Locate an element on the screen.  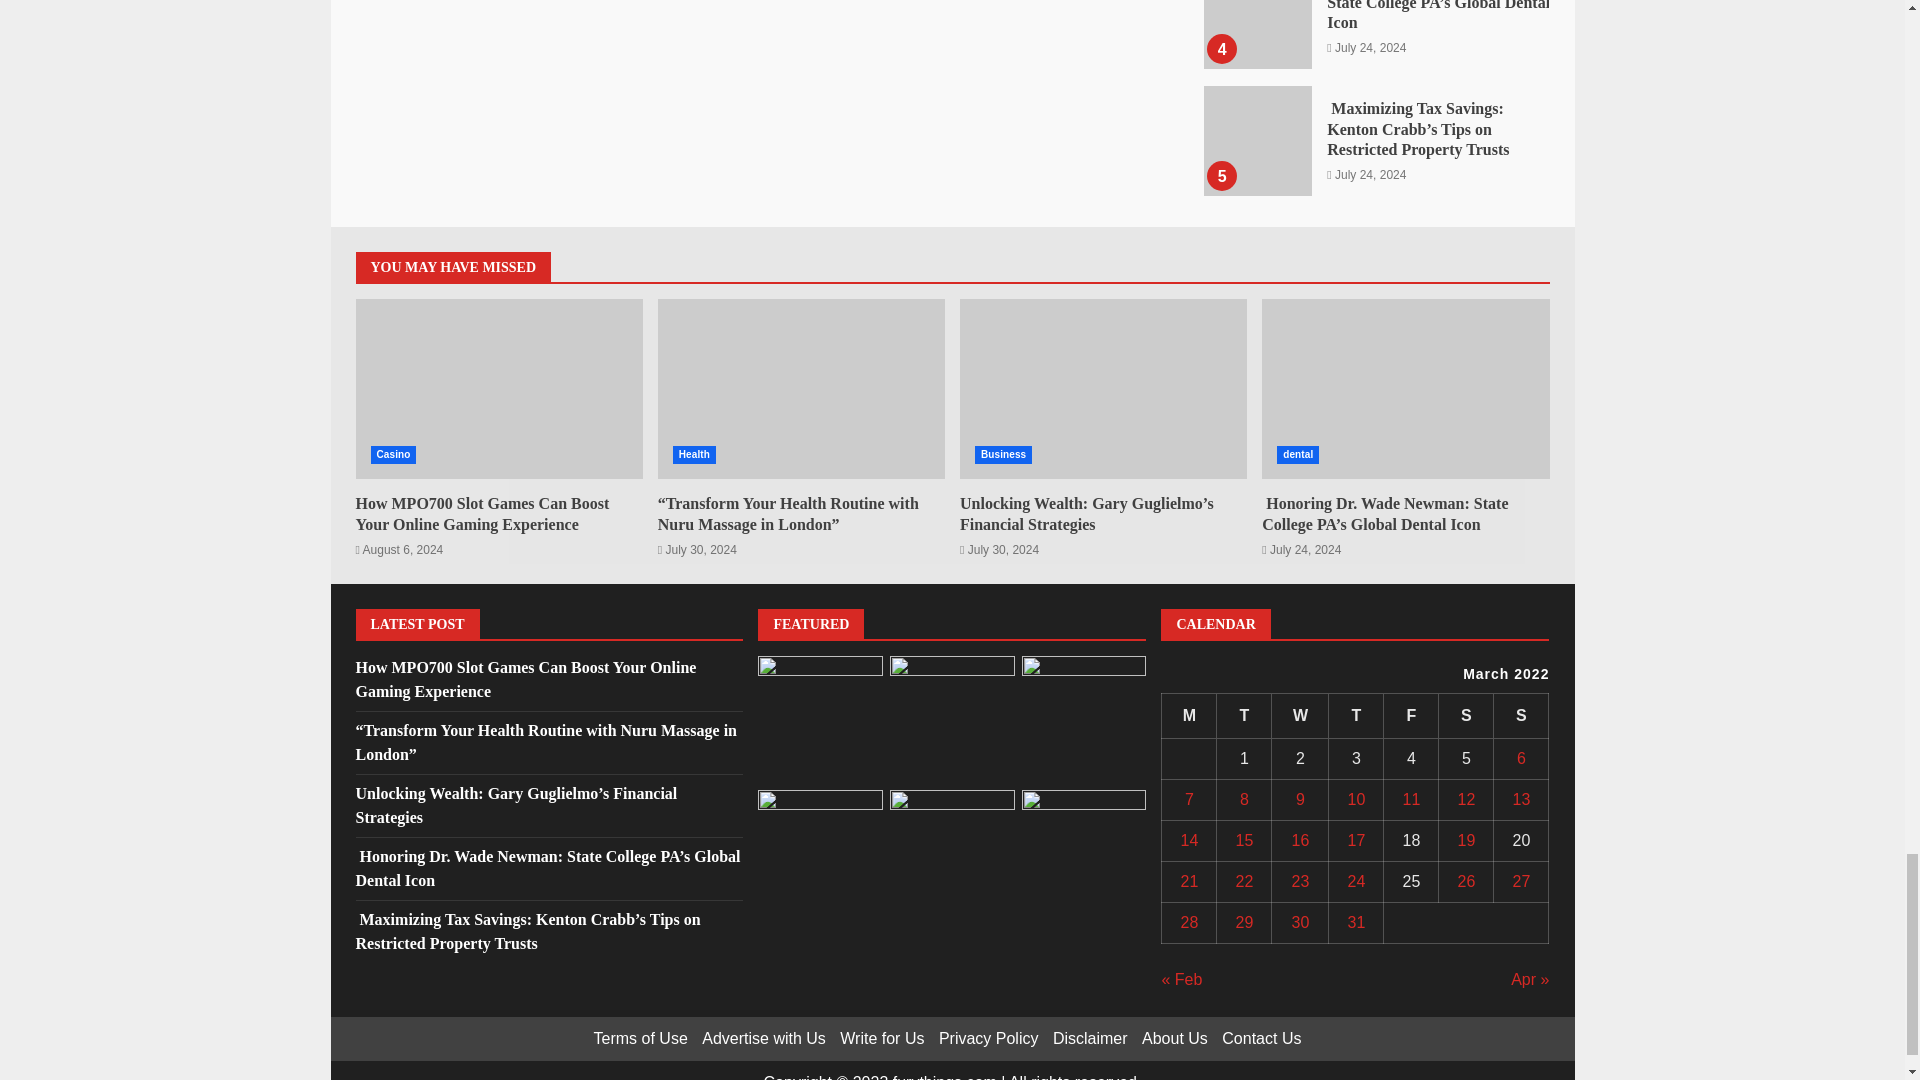
Friday is located at coordinates (1411, 715).